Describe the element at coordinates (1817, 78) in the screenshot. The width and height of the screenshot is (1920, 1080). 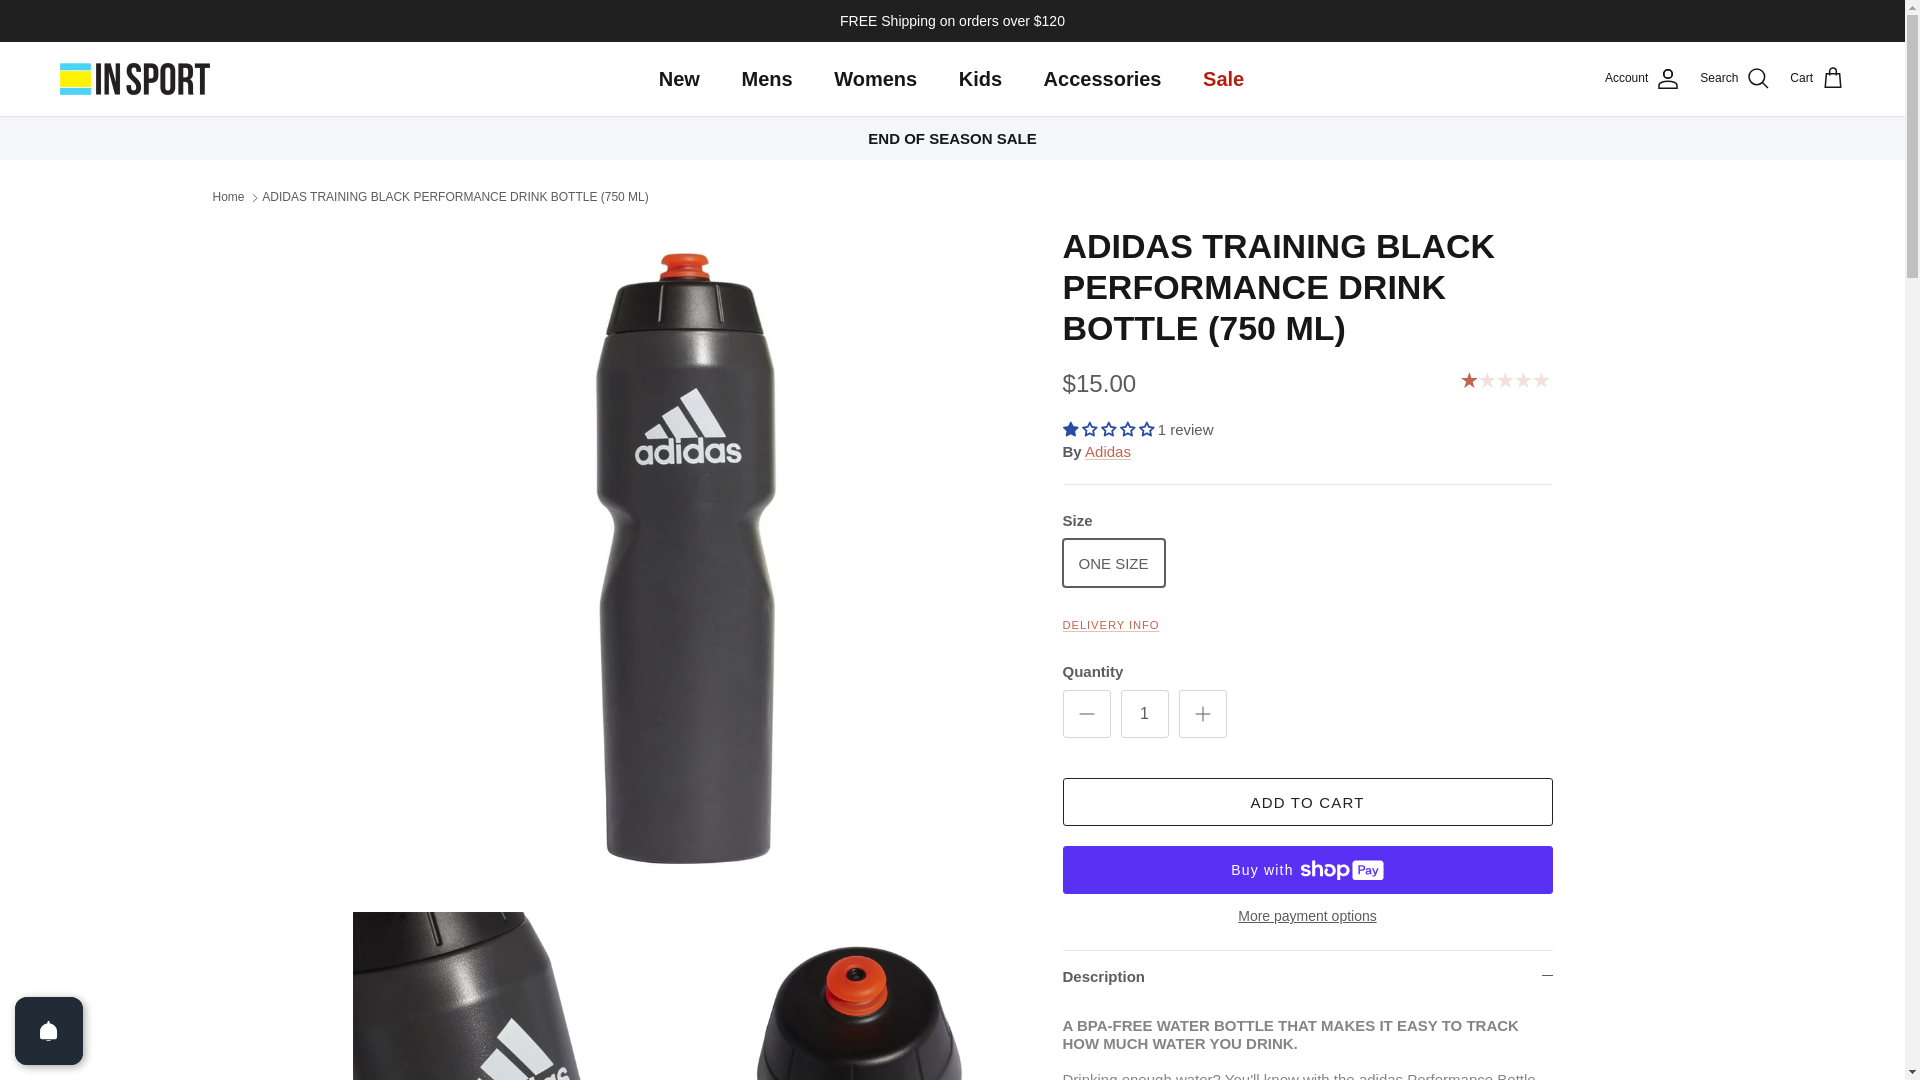
I see `Cart` at that location.